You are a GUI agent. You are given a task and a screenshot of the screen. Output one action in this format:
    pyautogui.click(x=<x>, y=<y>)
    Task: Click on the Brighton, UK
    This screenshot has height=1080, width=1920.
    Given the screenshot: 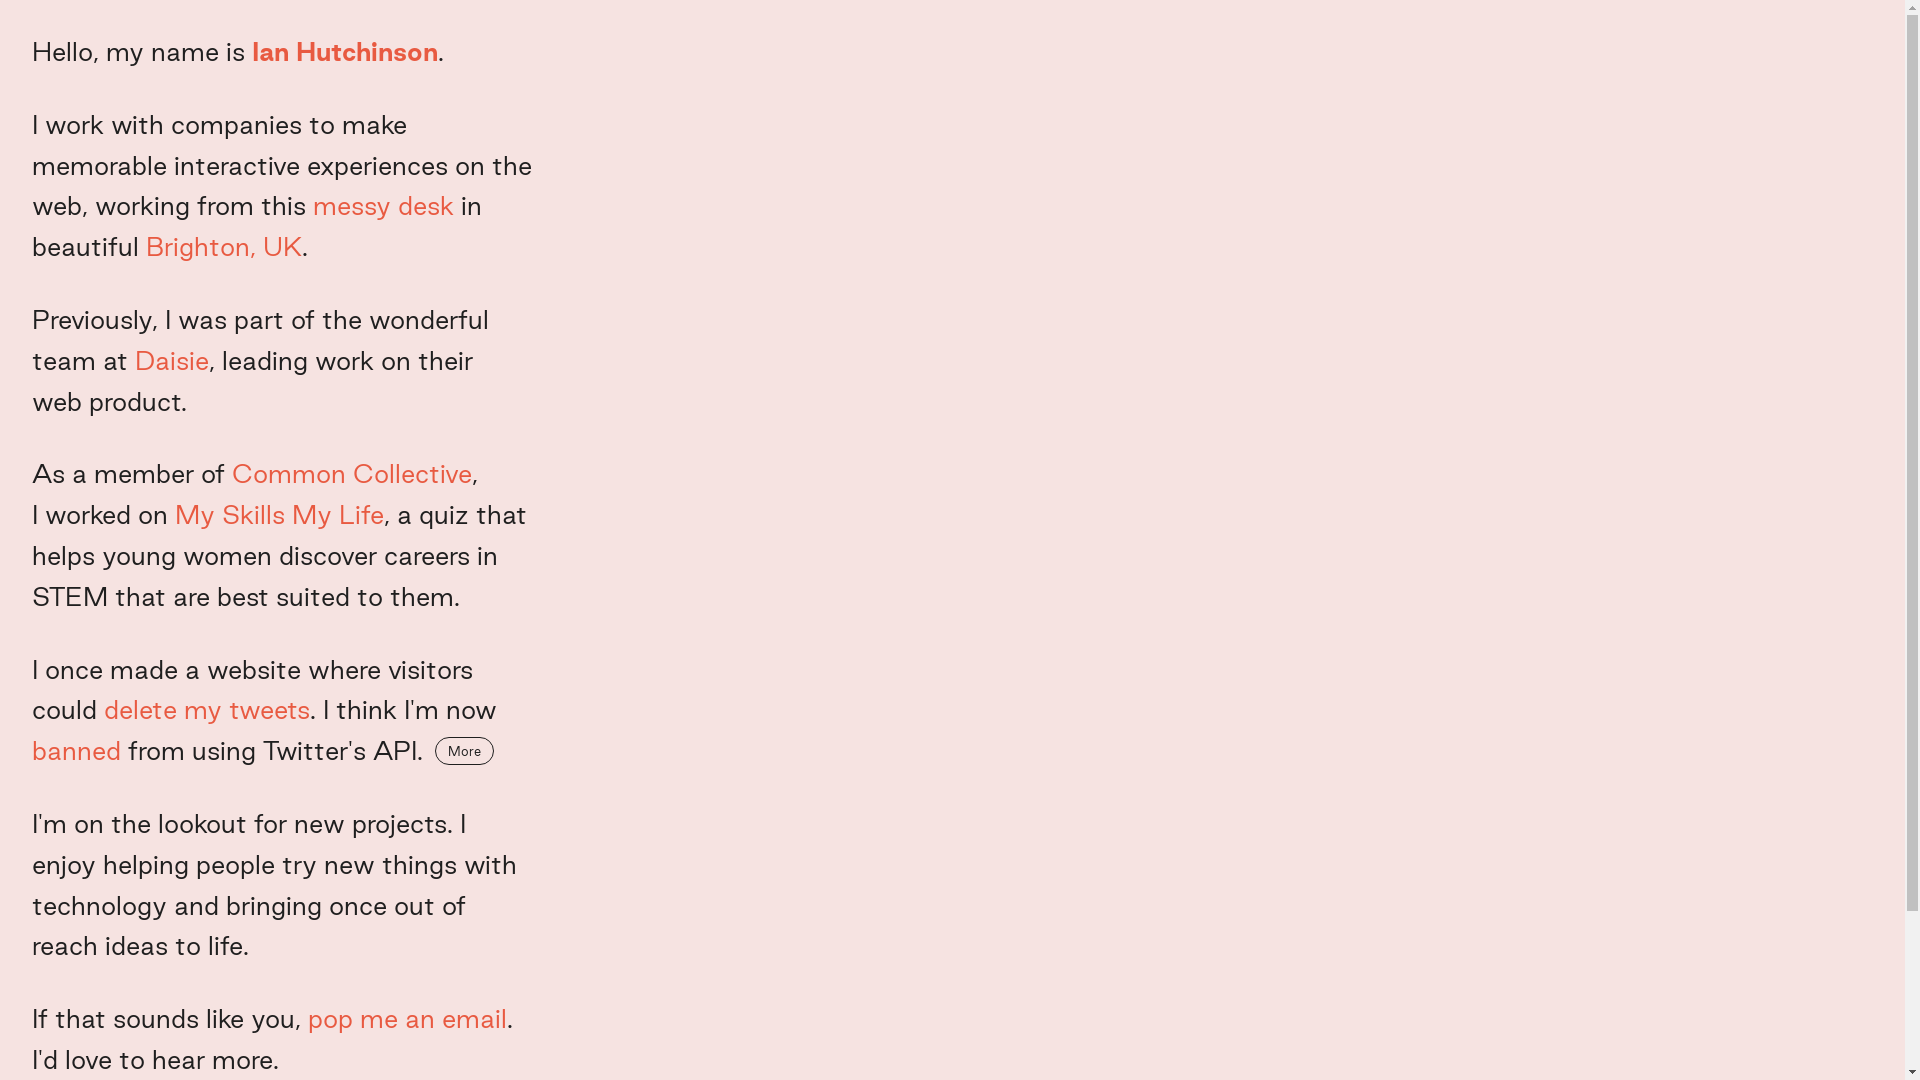 What is the action you would take?
    pyautogui.click(x=224, y=246)
    